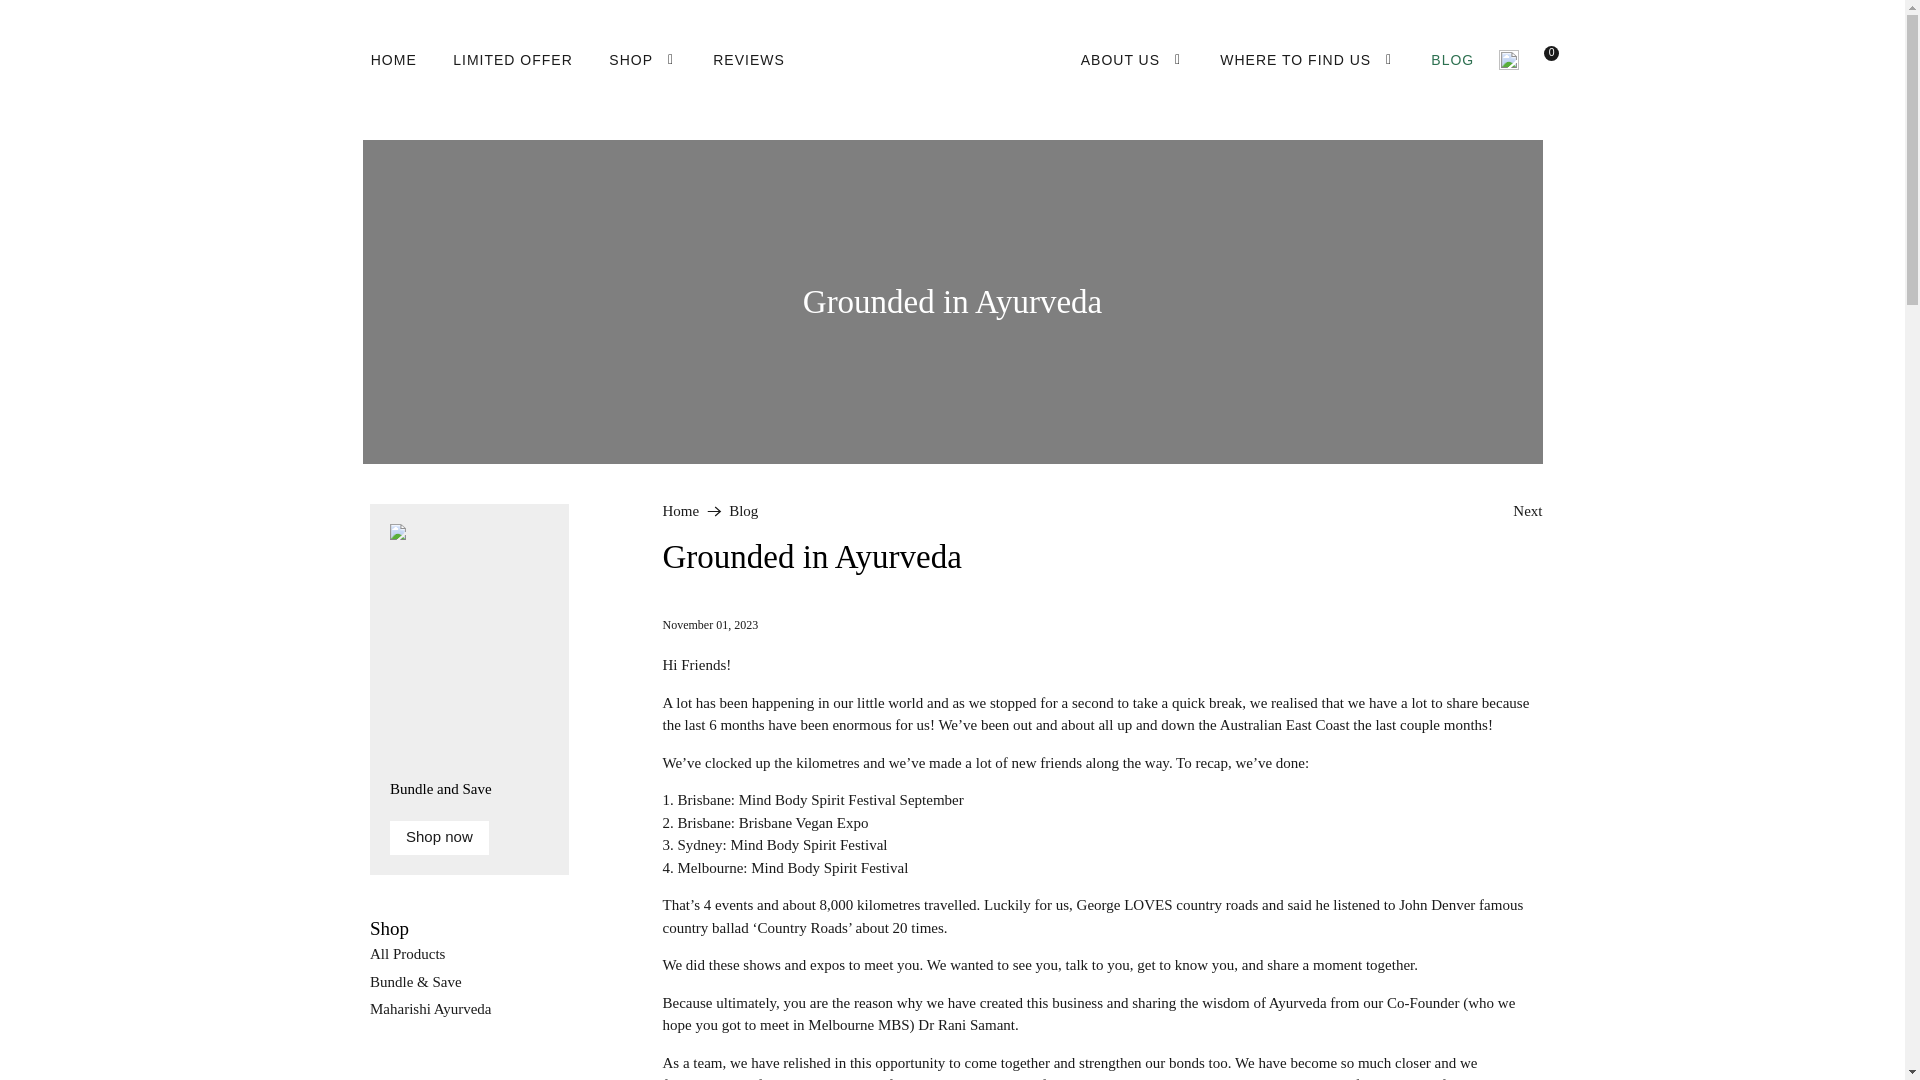 This screenshot has height=1080, width=1920. What do you see at coordinates (1526, 512) in the screenshot?
I see `Next` at bounding box center [1526, 512].